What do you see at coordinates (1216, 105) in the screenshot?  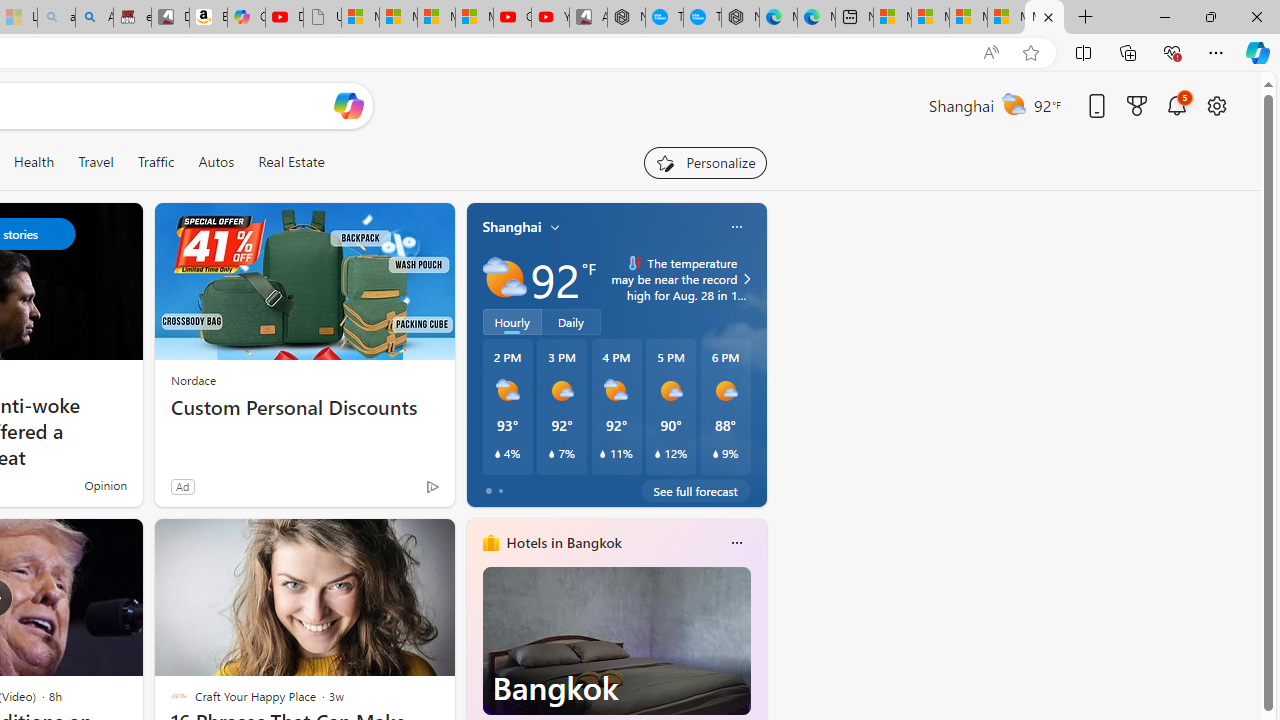 I see `Open settings` at bounding box center [1216, 105].